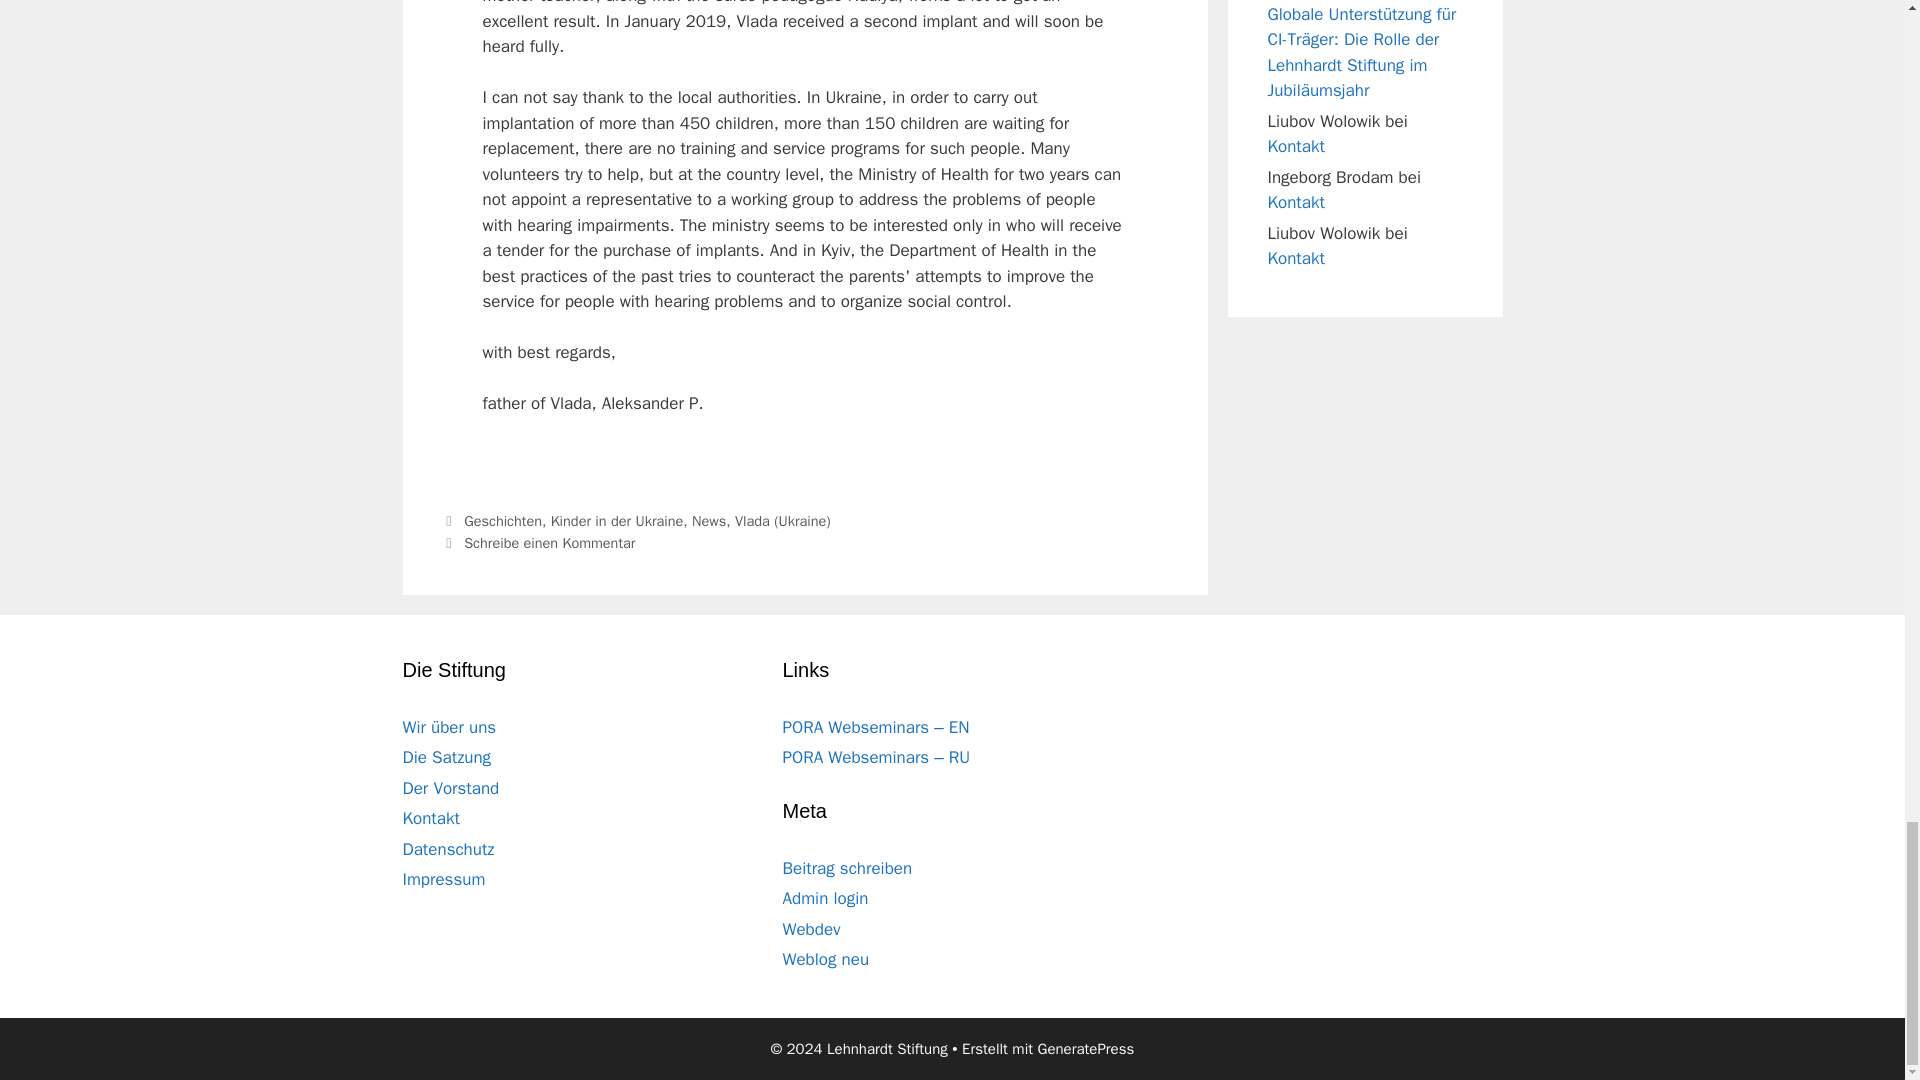  Describe the element at coordinates (708, 520) in the screenshot. I see `News` at that location.